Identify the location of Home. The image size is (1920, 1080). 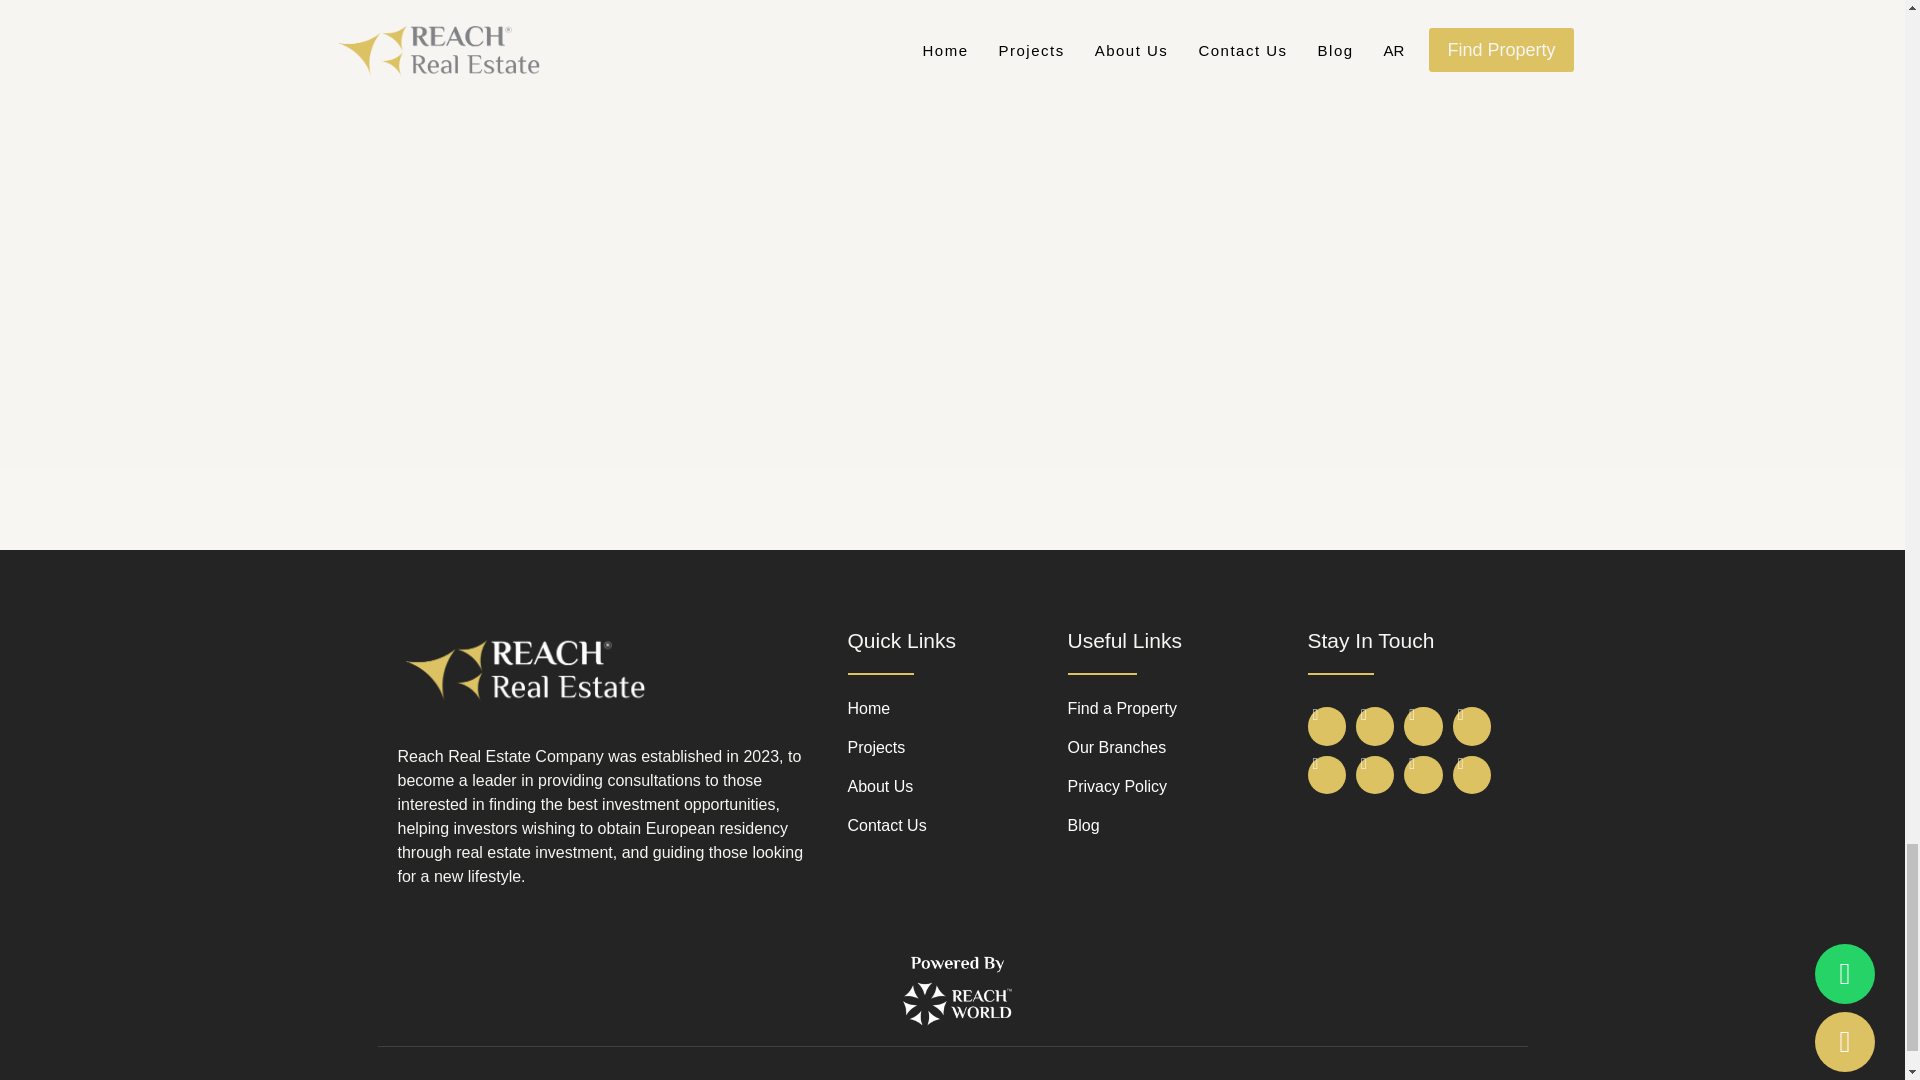
(958, 708).